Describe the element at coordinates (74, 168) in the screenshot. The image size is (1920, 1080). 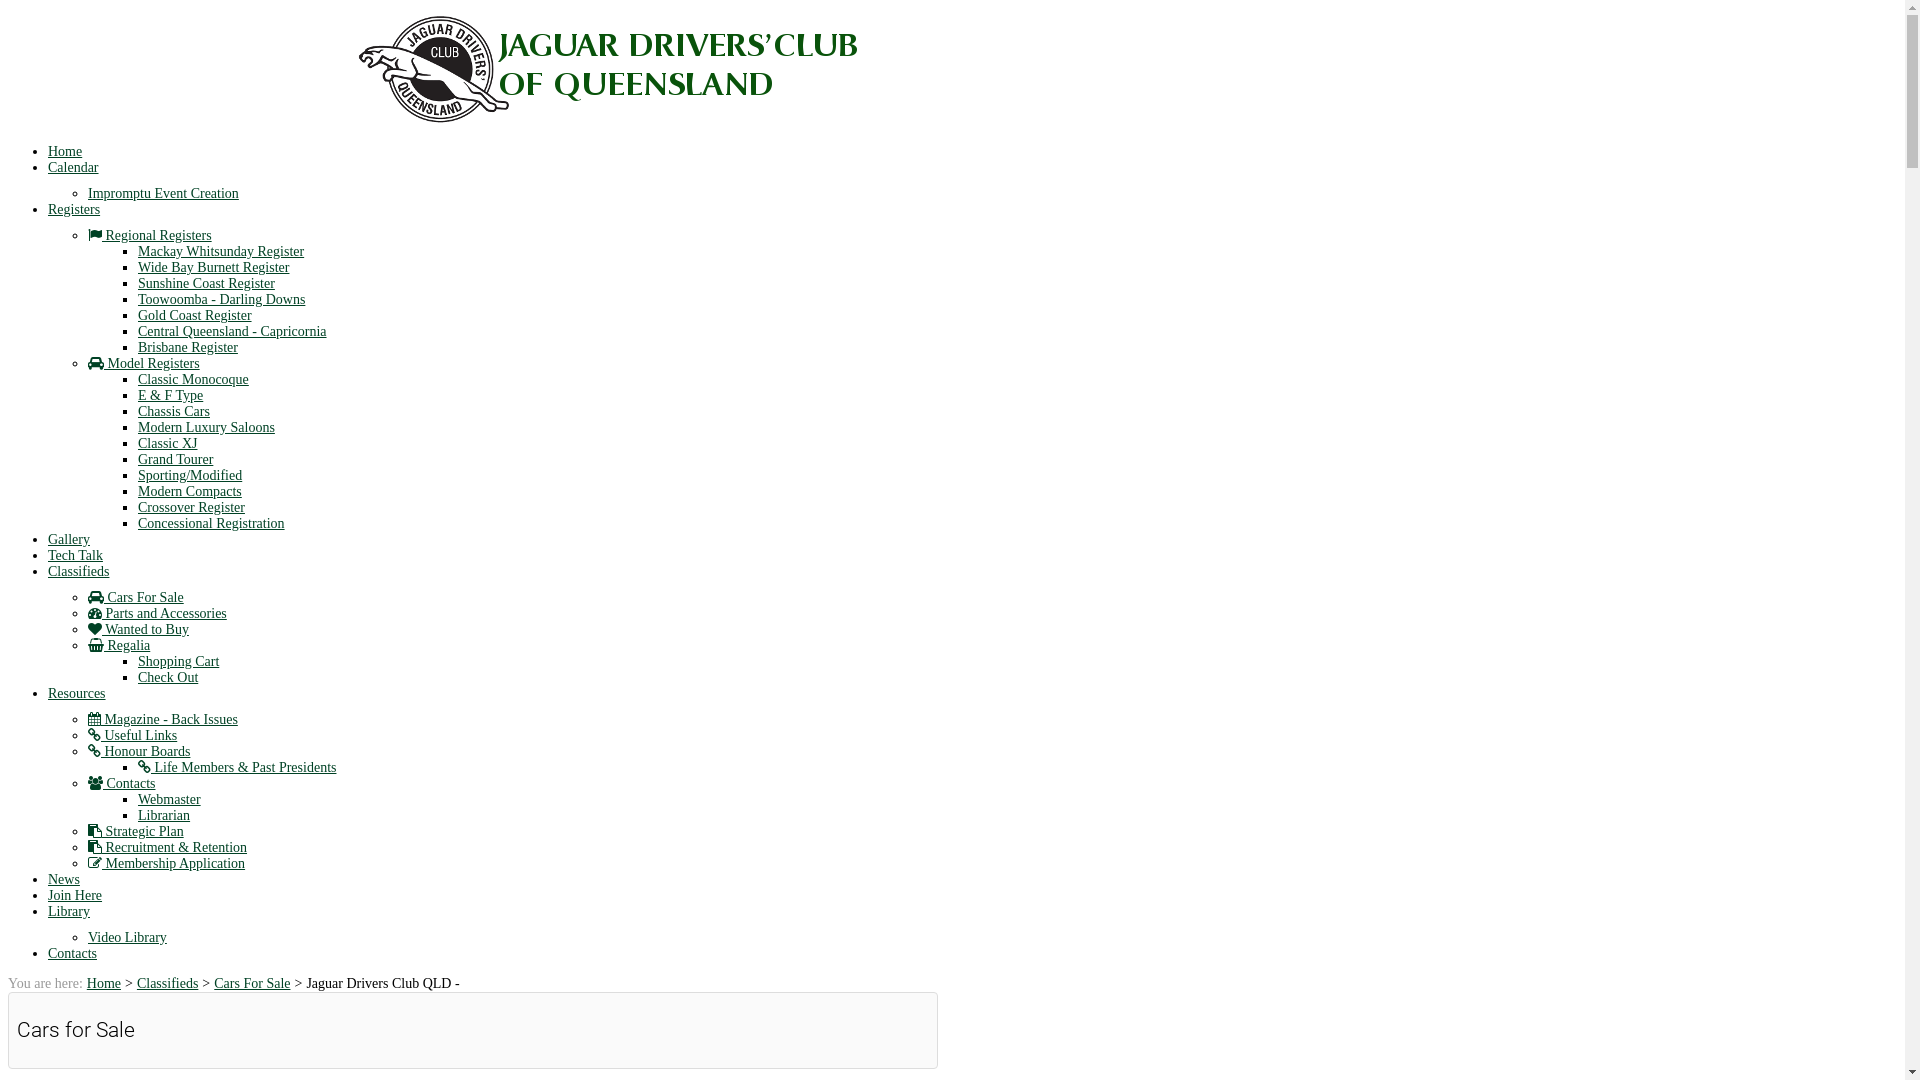
I see `Calendar` at that location.